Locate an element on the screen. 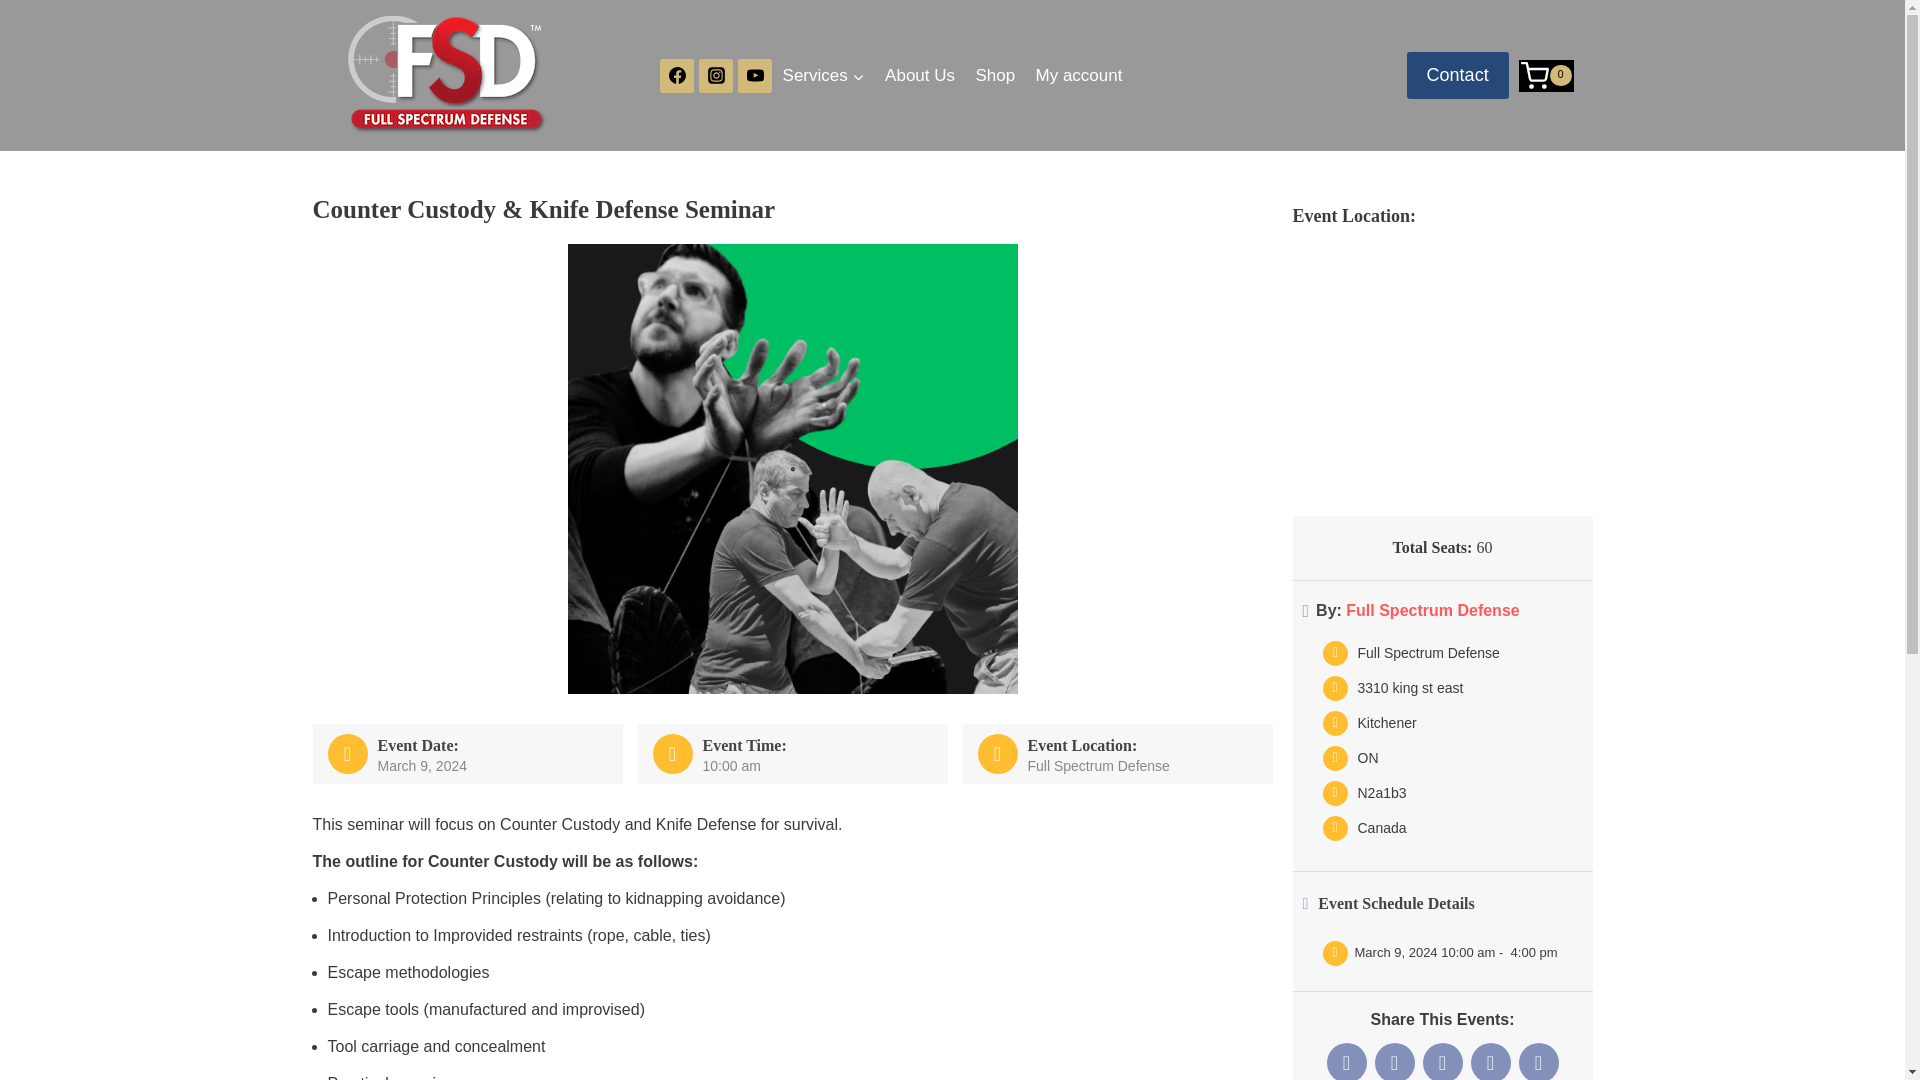 The height and width of the screenshot is (1080, 1920). Contact is located at coordinates (1458, 75).